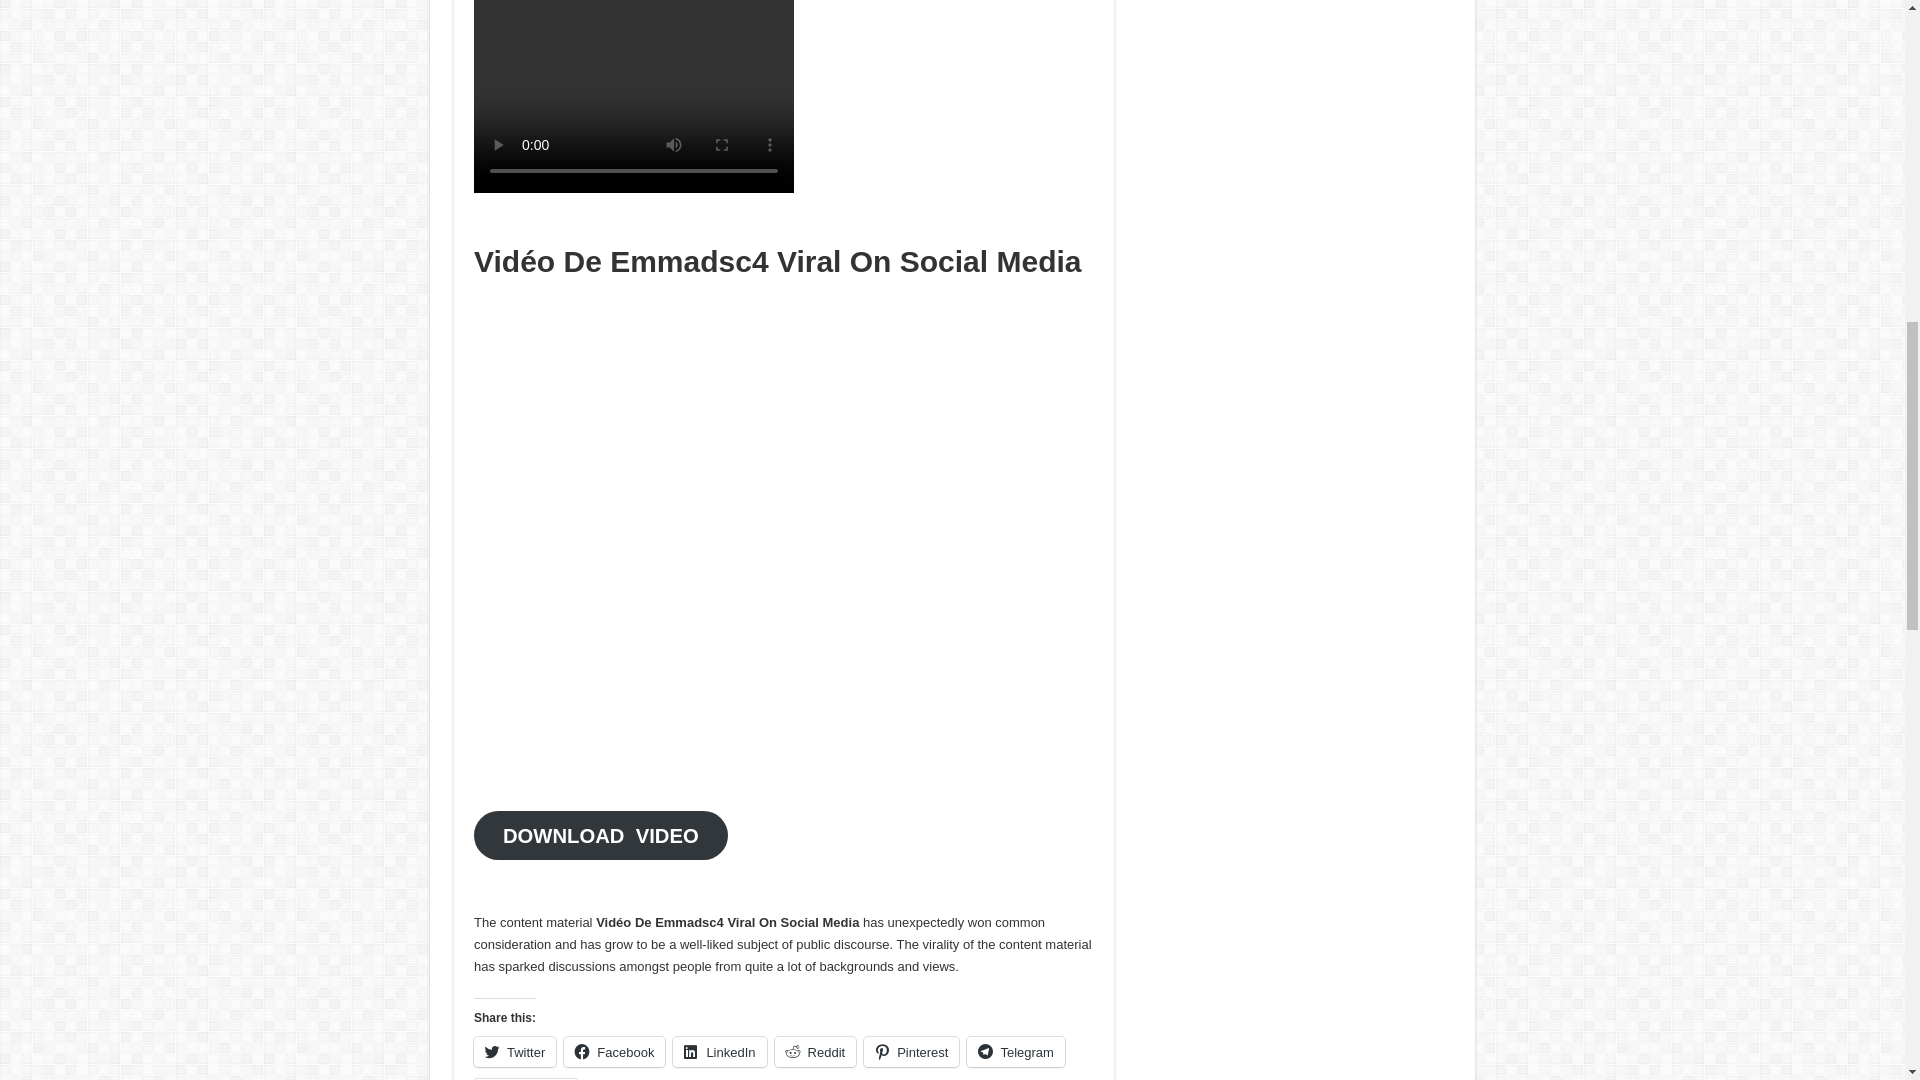 Image resolution: width=1920 pixels, height=1080 pixels. I want to click on Twitter, so click(515, 1052).